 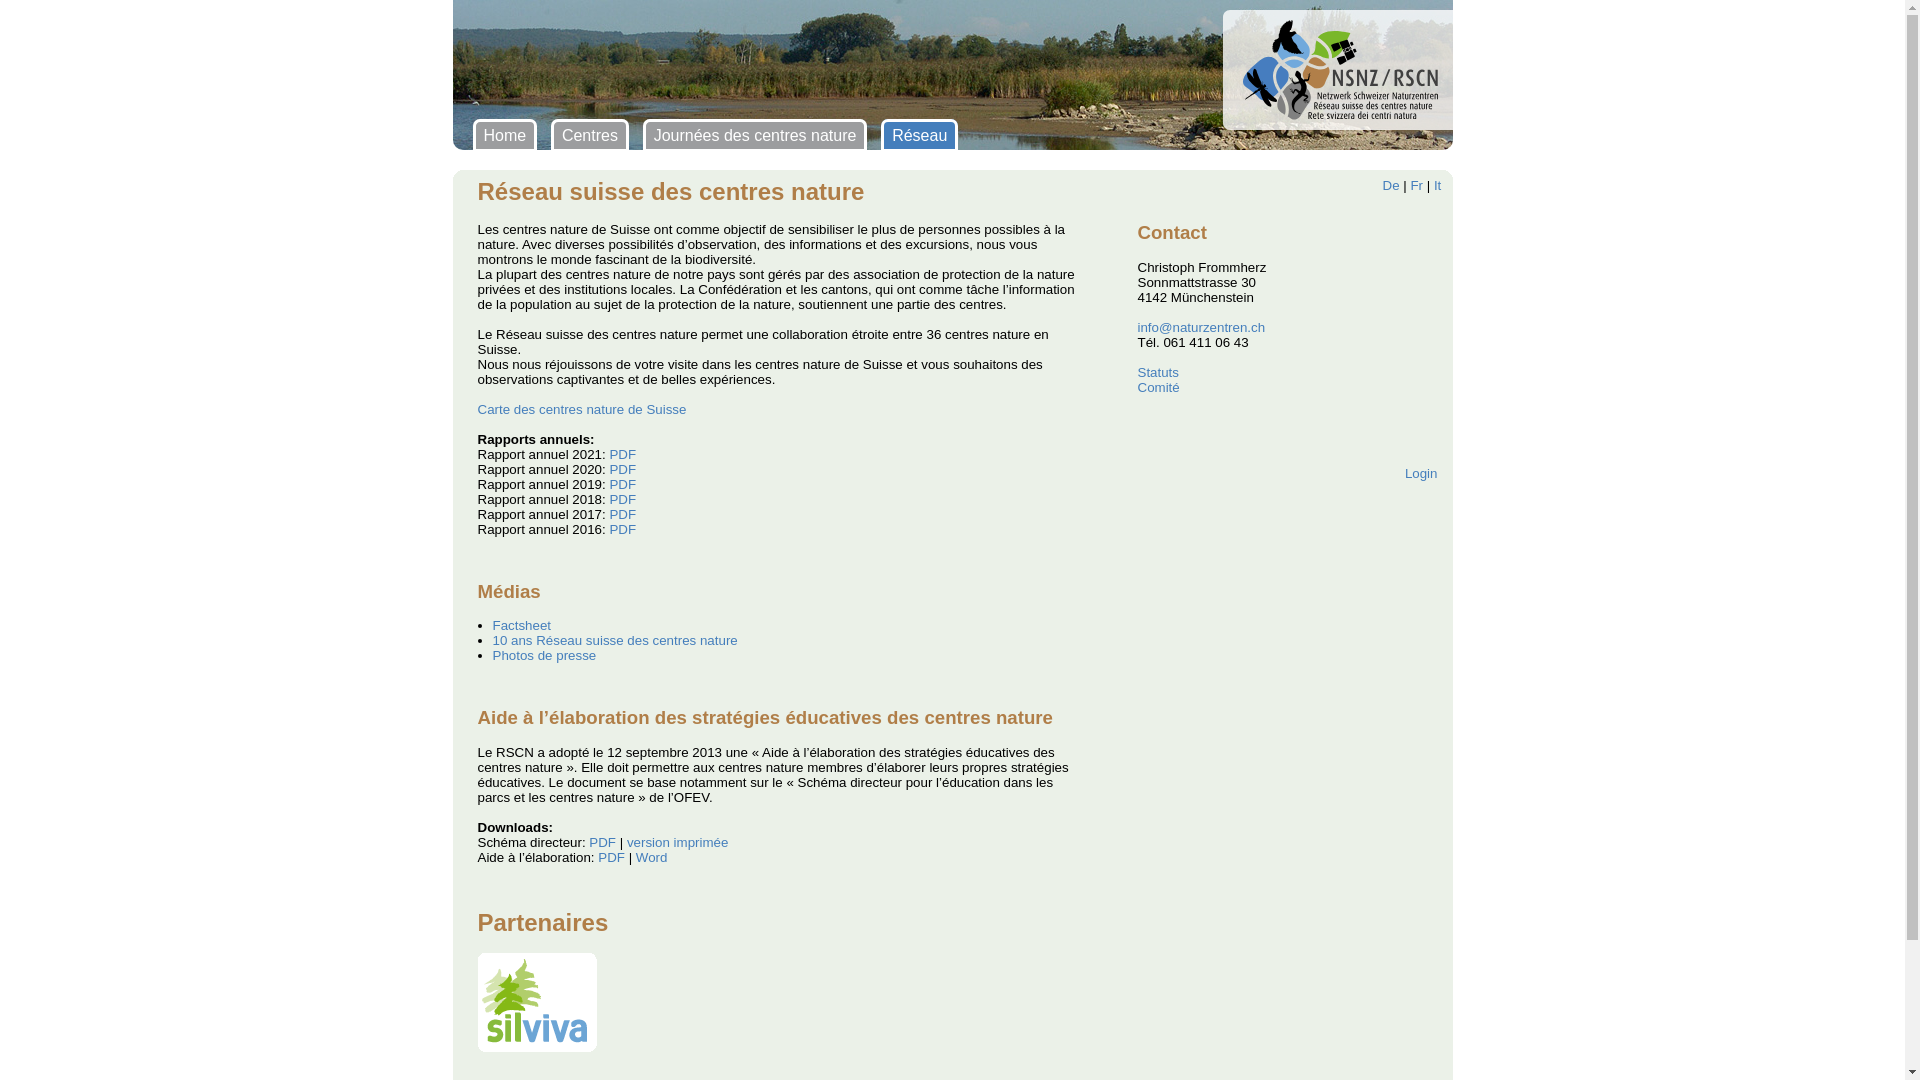 I want to click on PDF, so click(x=612, y=858).